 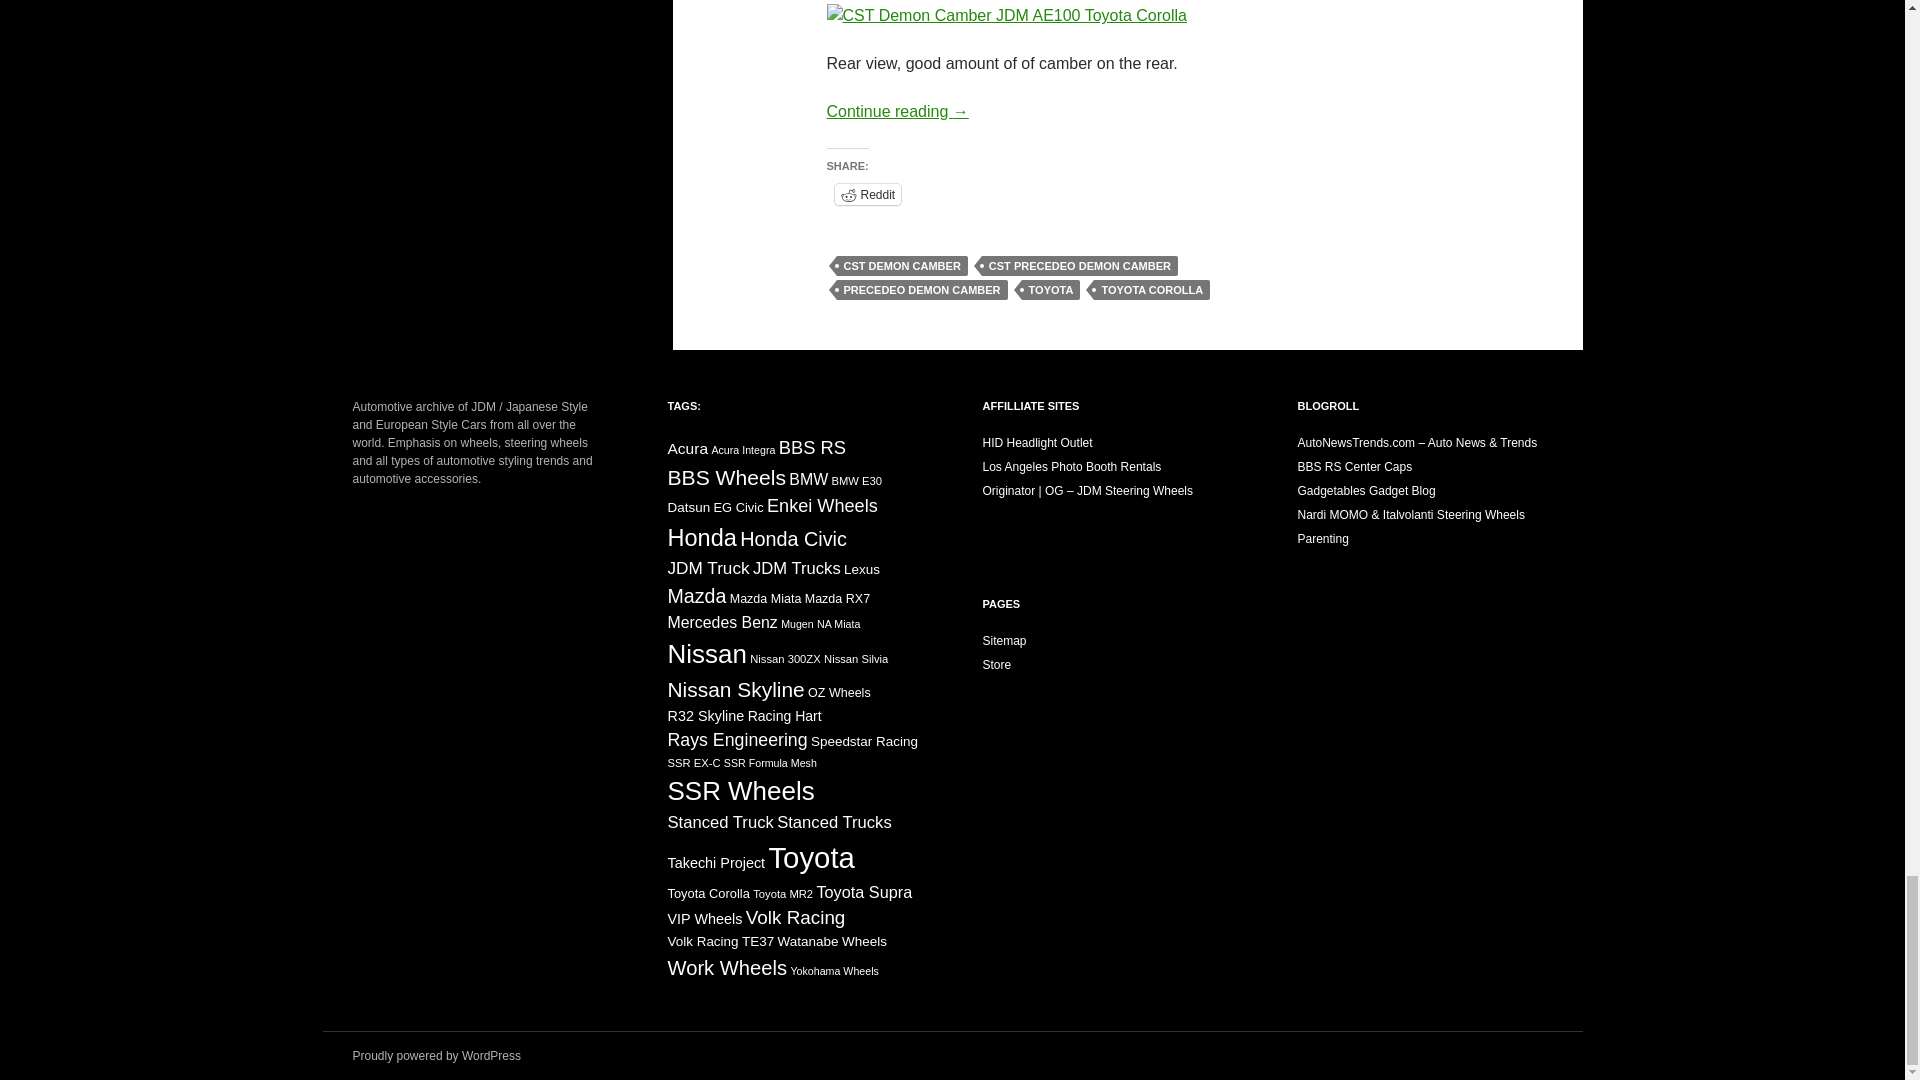 What do you see at coordinates (1006, 16) in the screenshot?
I see `CST Demon Camber JDM AE100 Toyota Corolla ` at bounding box center [1006, 16].